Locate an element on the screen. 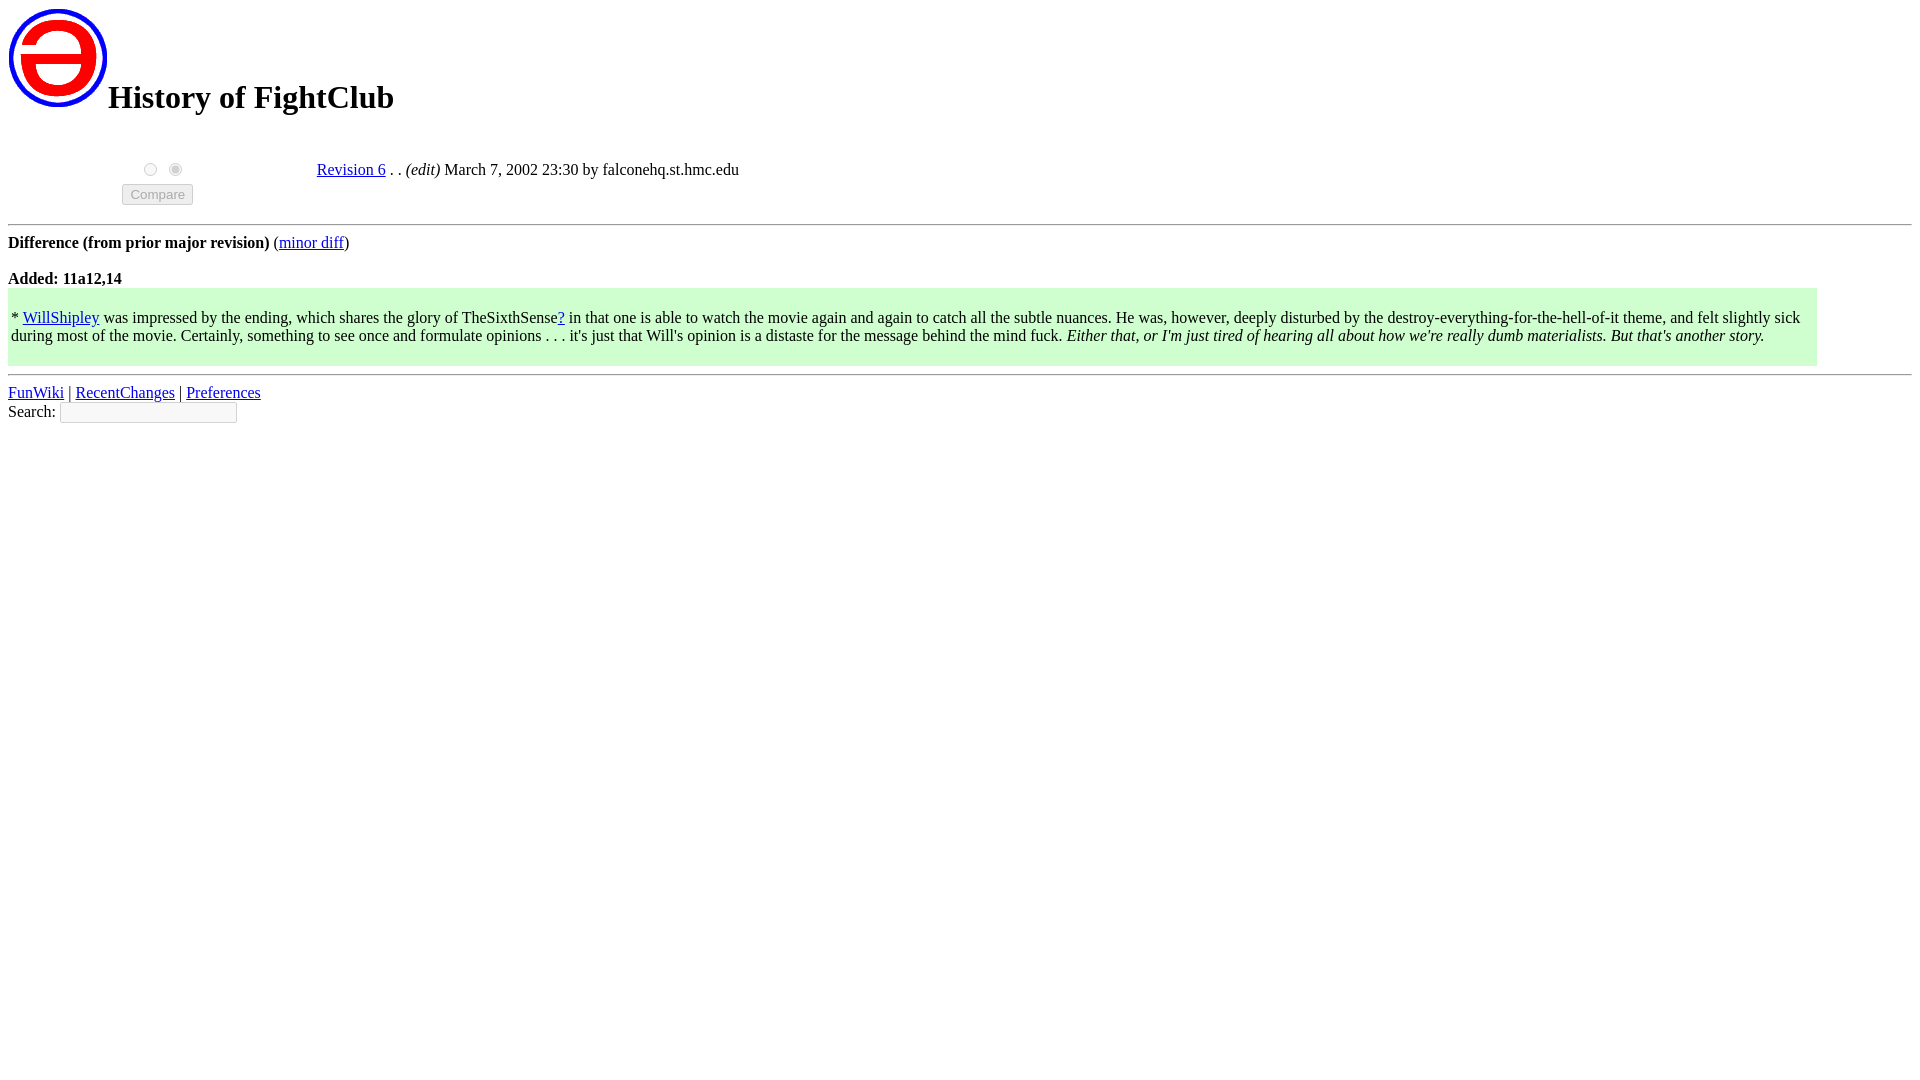 This screenshot has width=1920, height=1080. RecentChanges is located at coordinates (124, 392).